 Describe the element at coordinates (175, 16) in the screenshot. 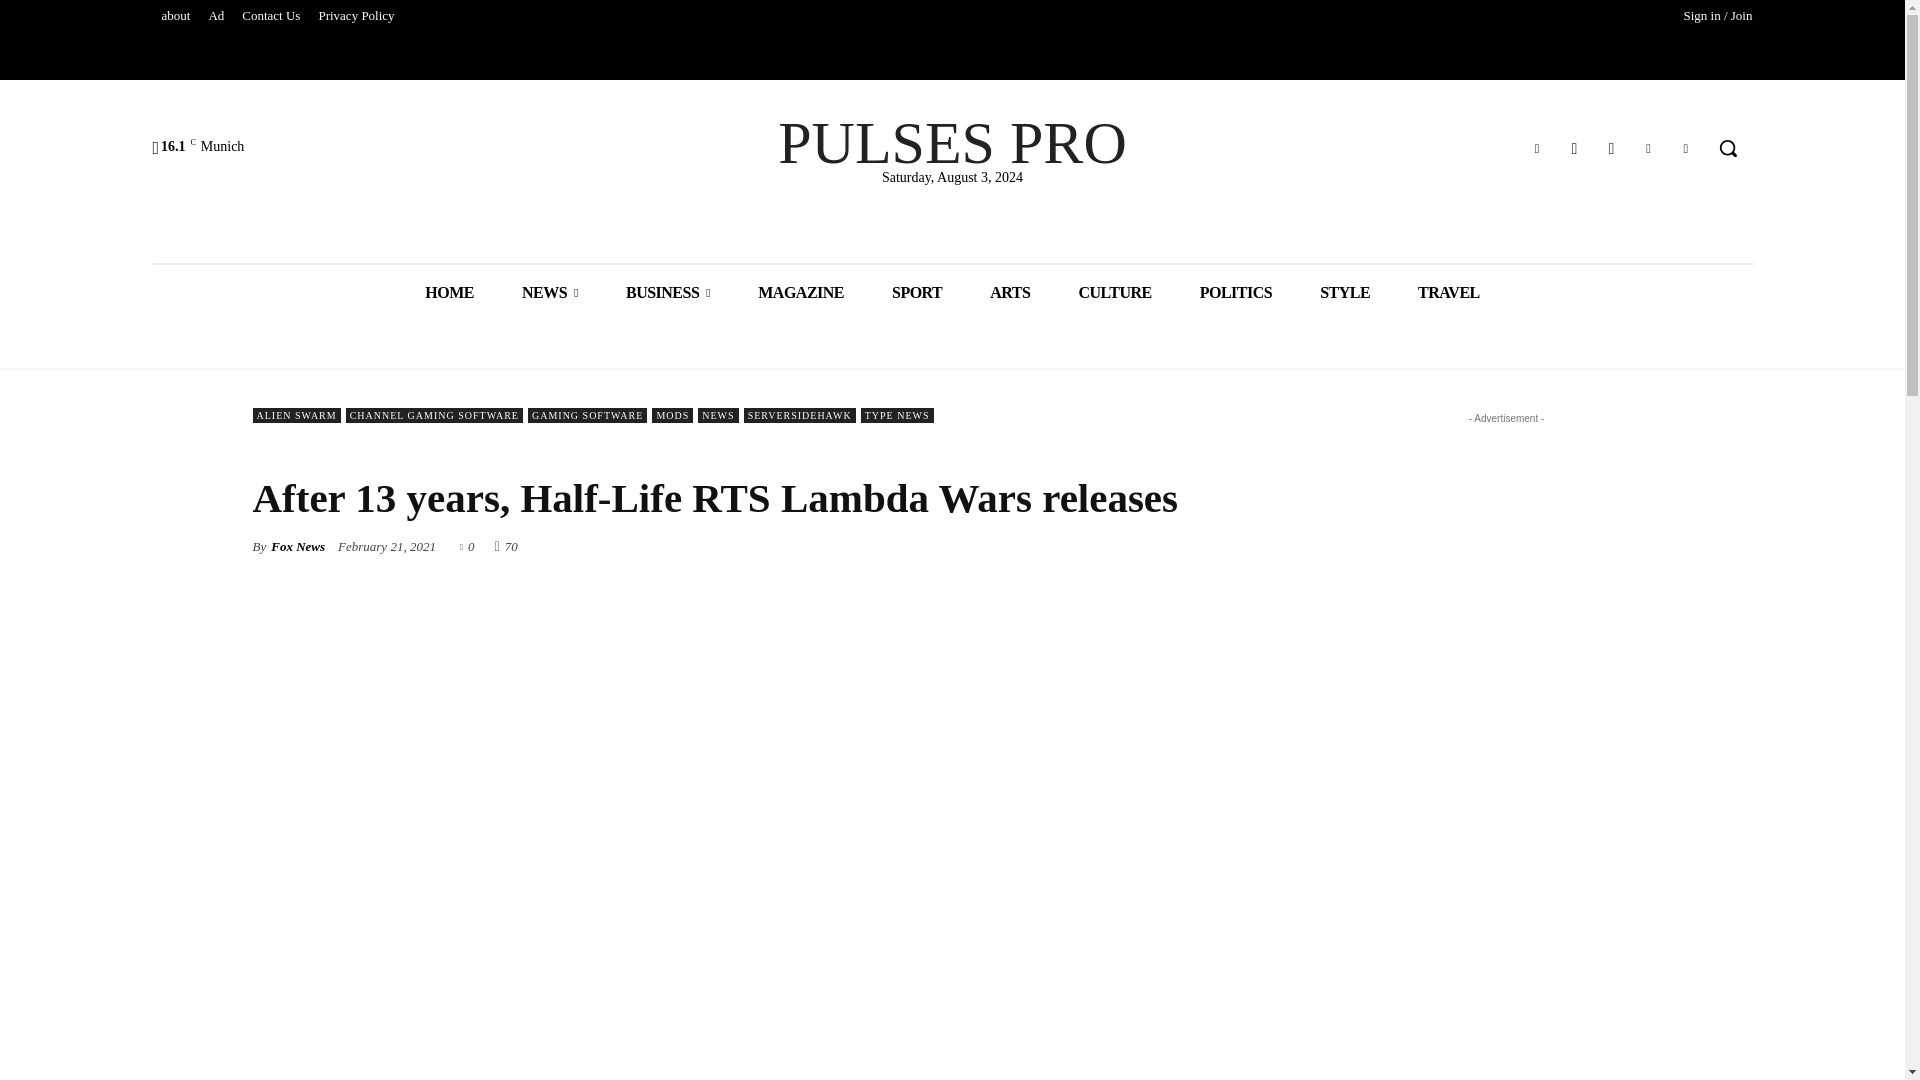

I see `about` at that location.